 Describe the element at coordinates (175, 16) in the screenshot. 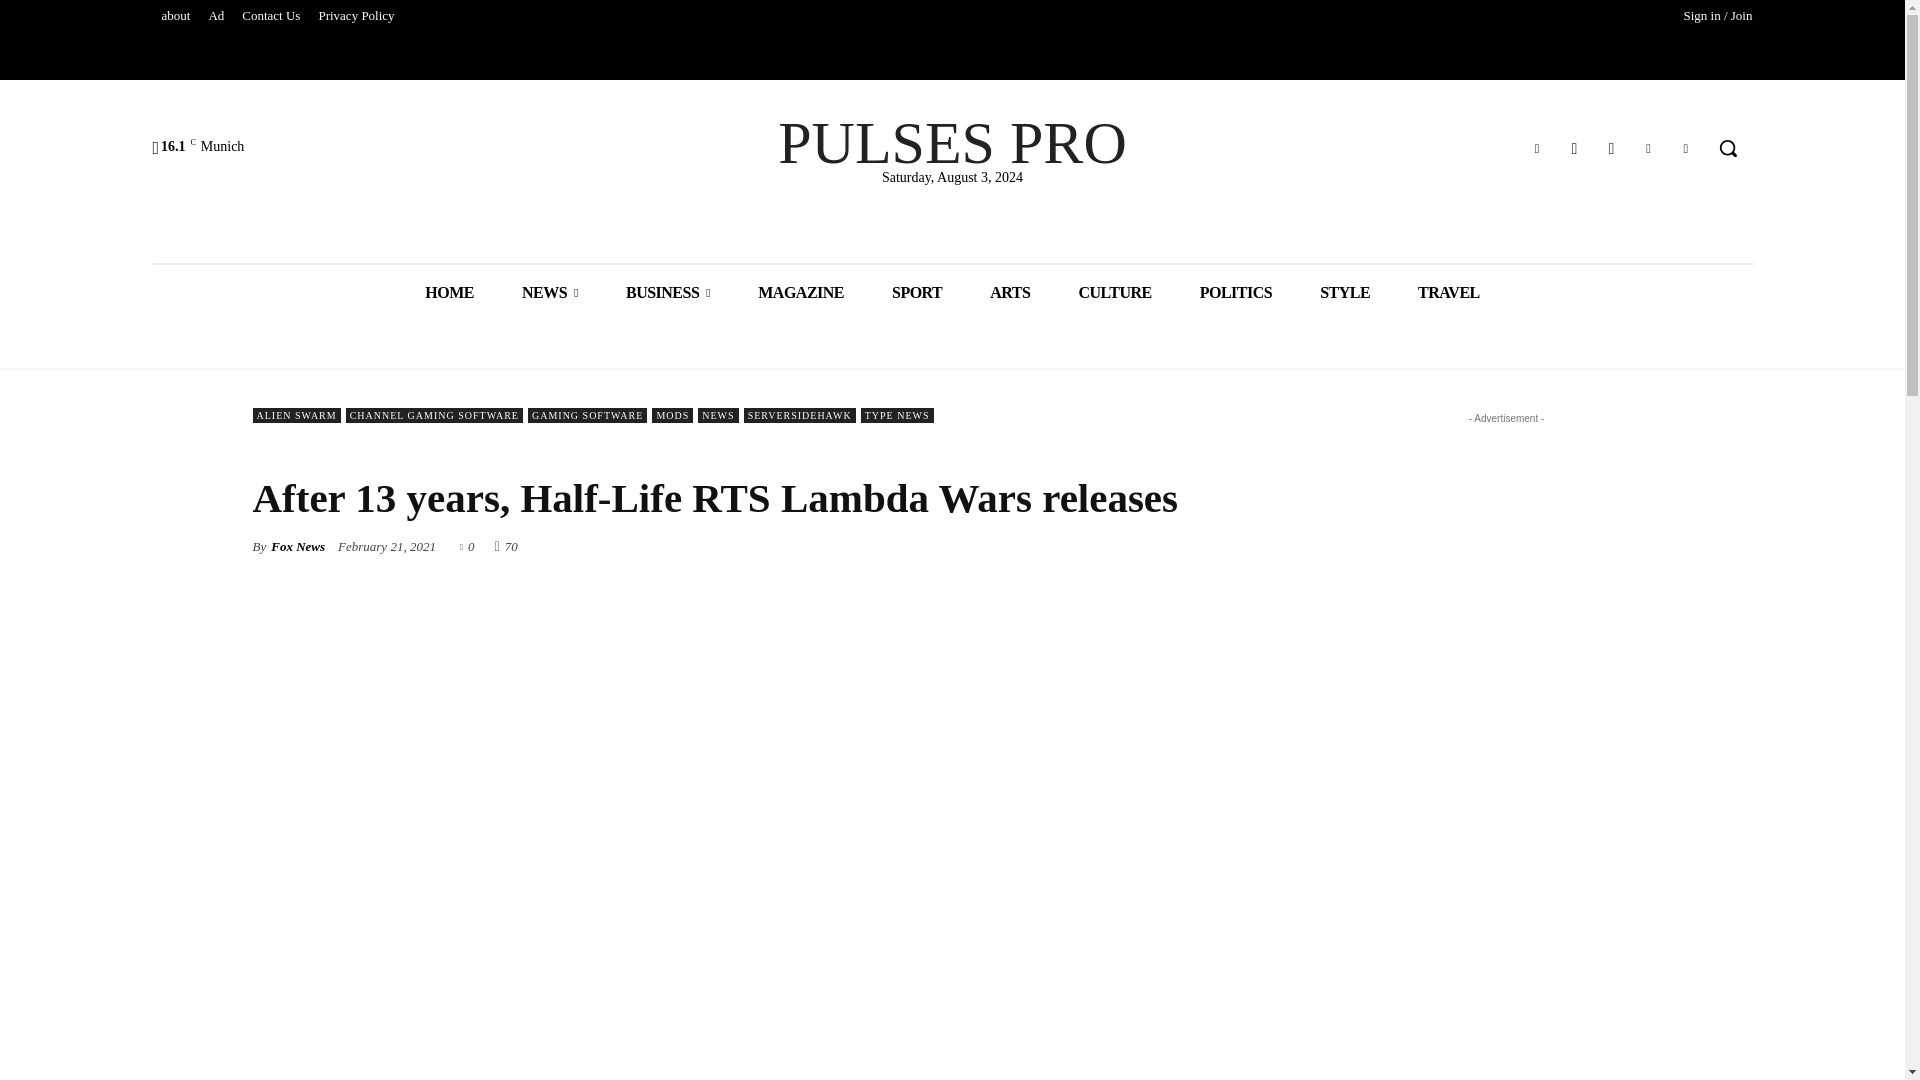

I see `about` at that location.